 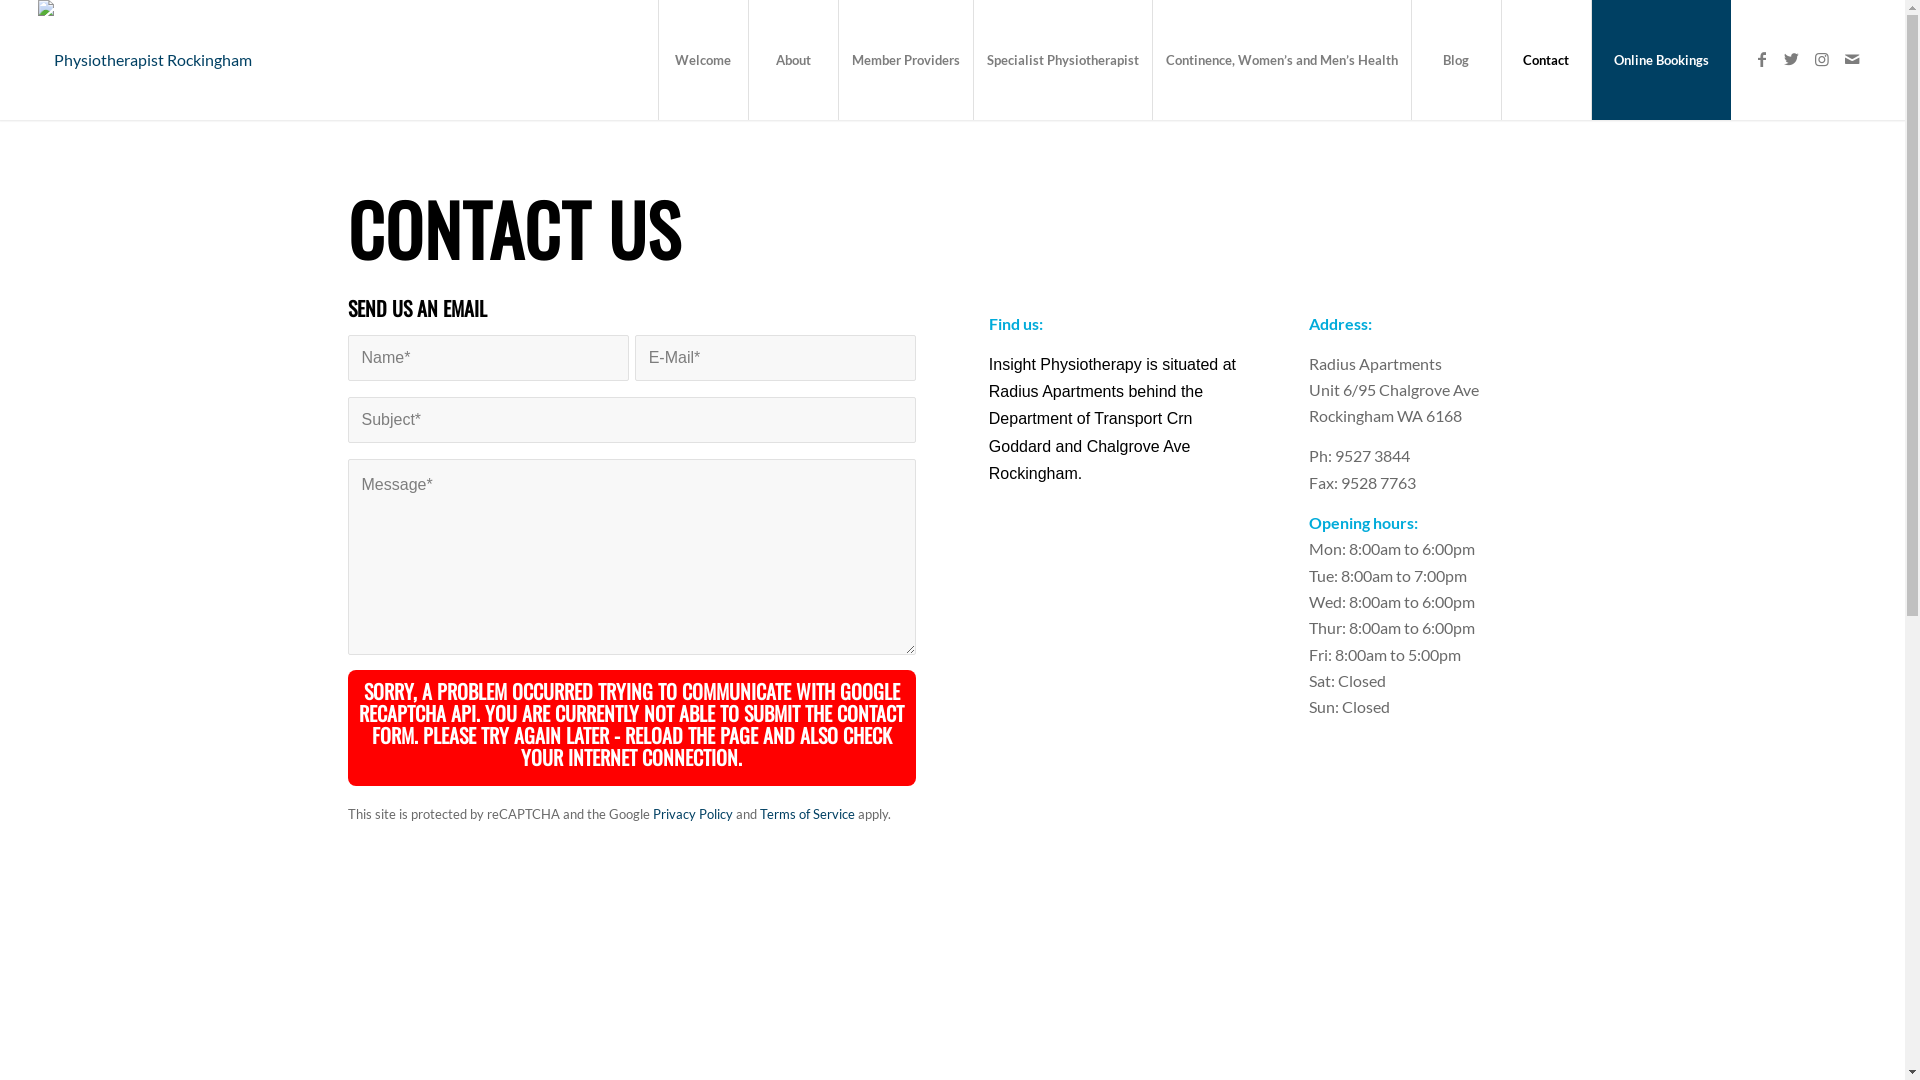 I want to click on Specialist Physiotherapist, so click(x=1062, y=60).